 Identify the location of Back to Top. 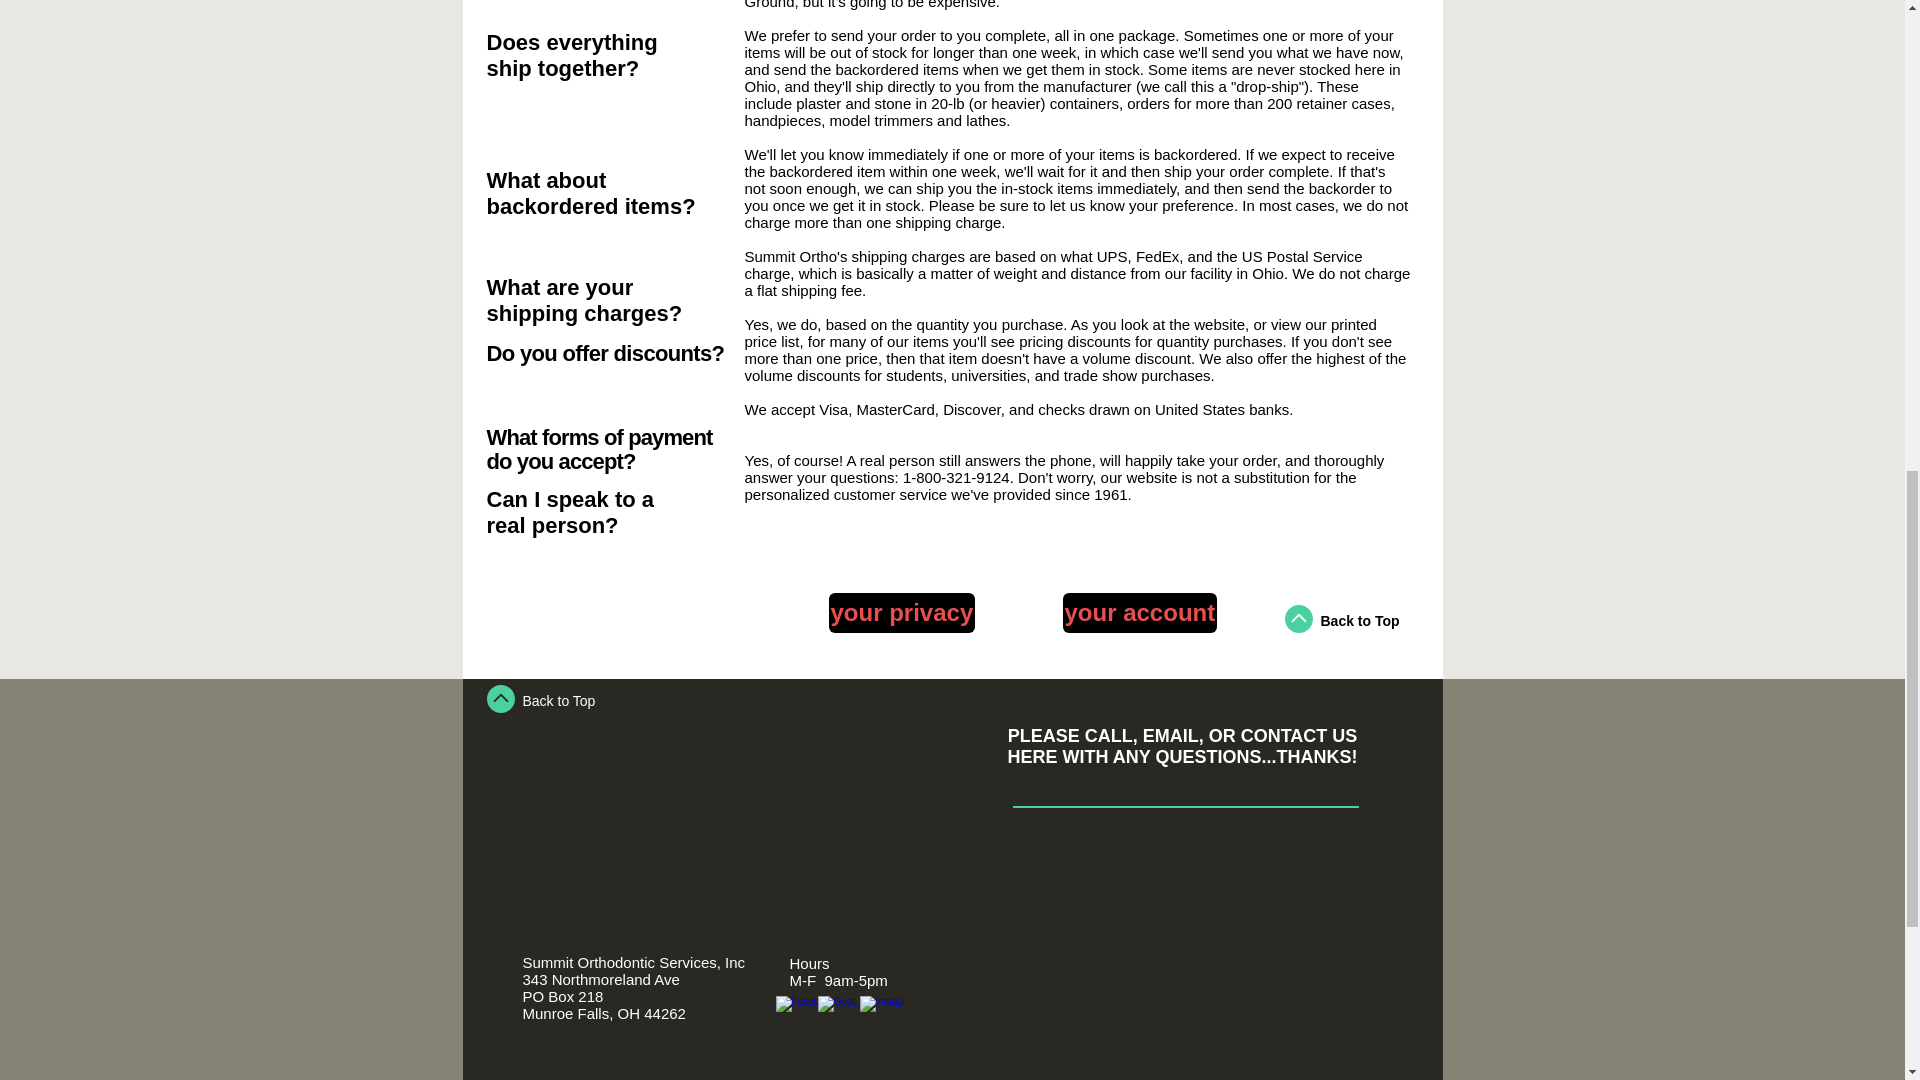
(558, 700).